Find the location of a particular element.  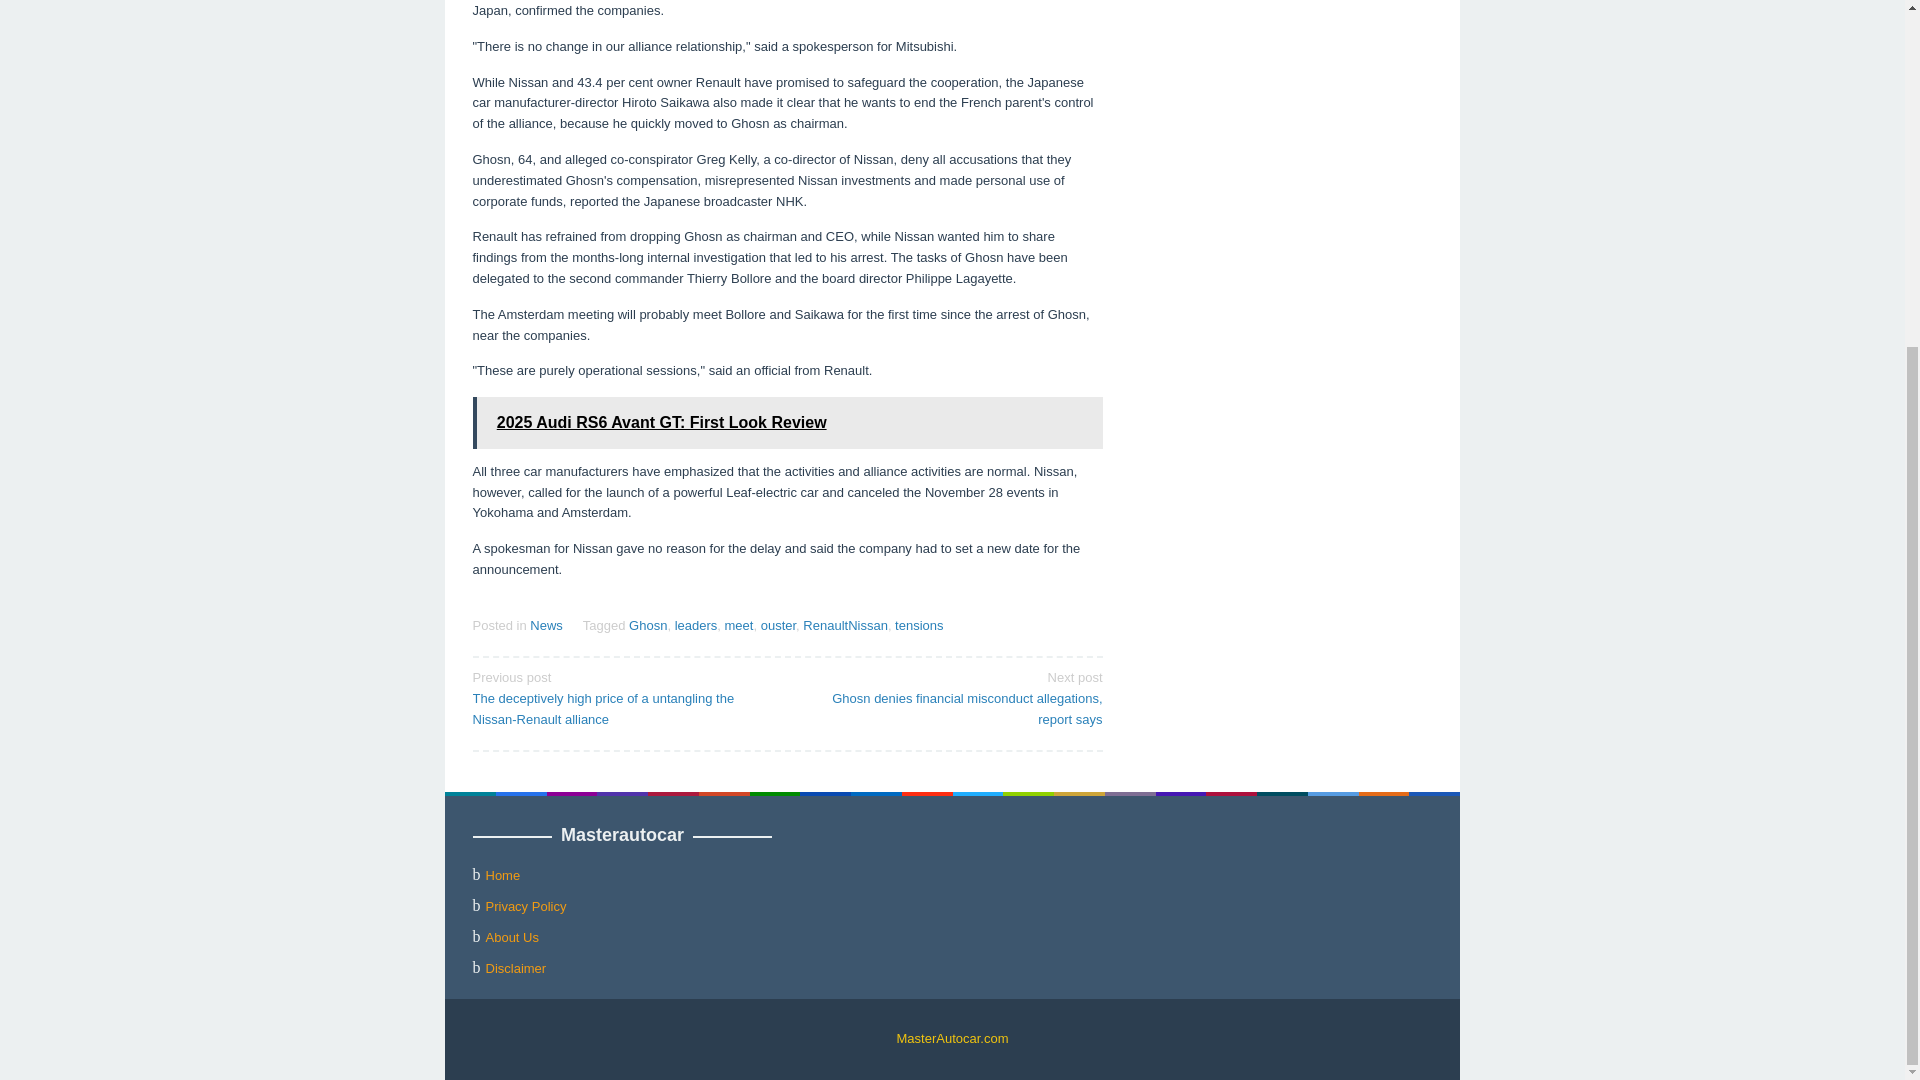

About Us is located at coordinates (512, 937).